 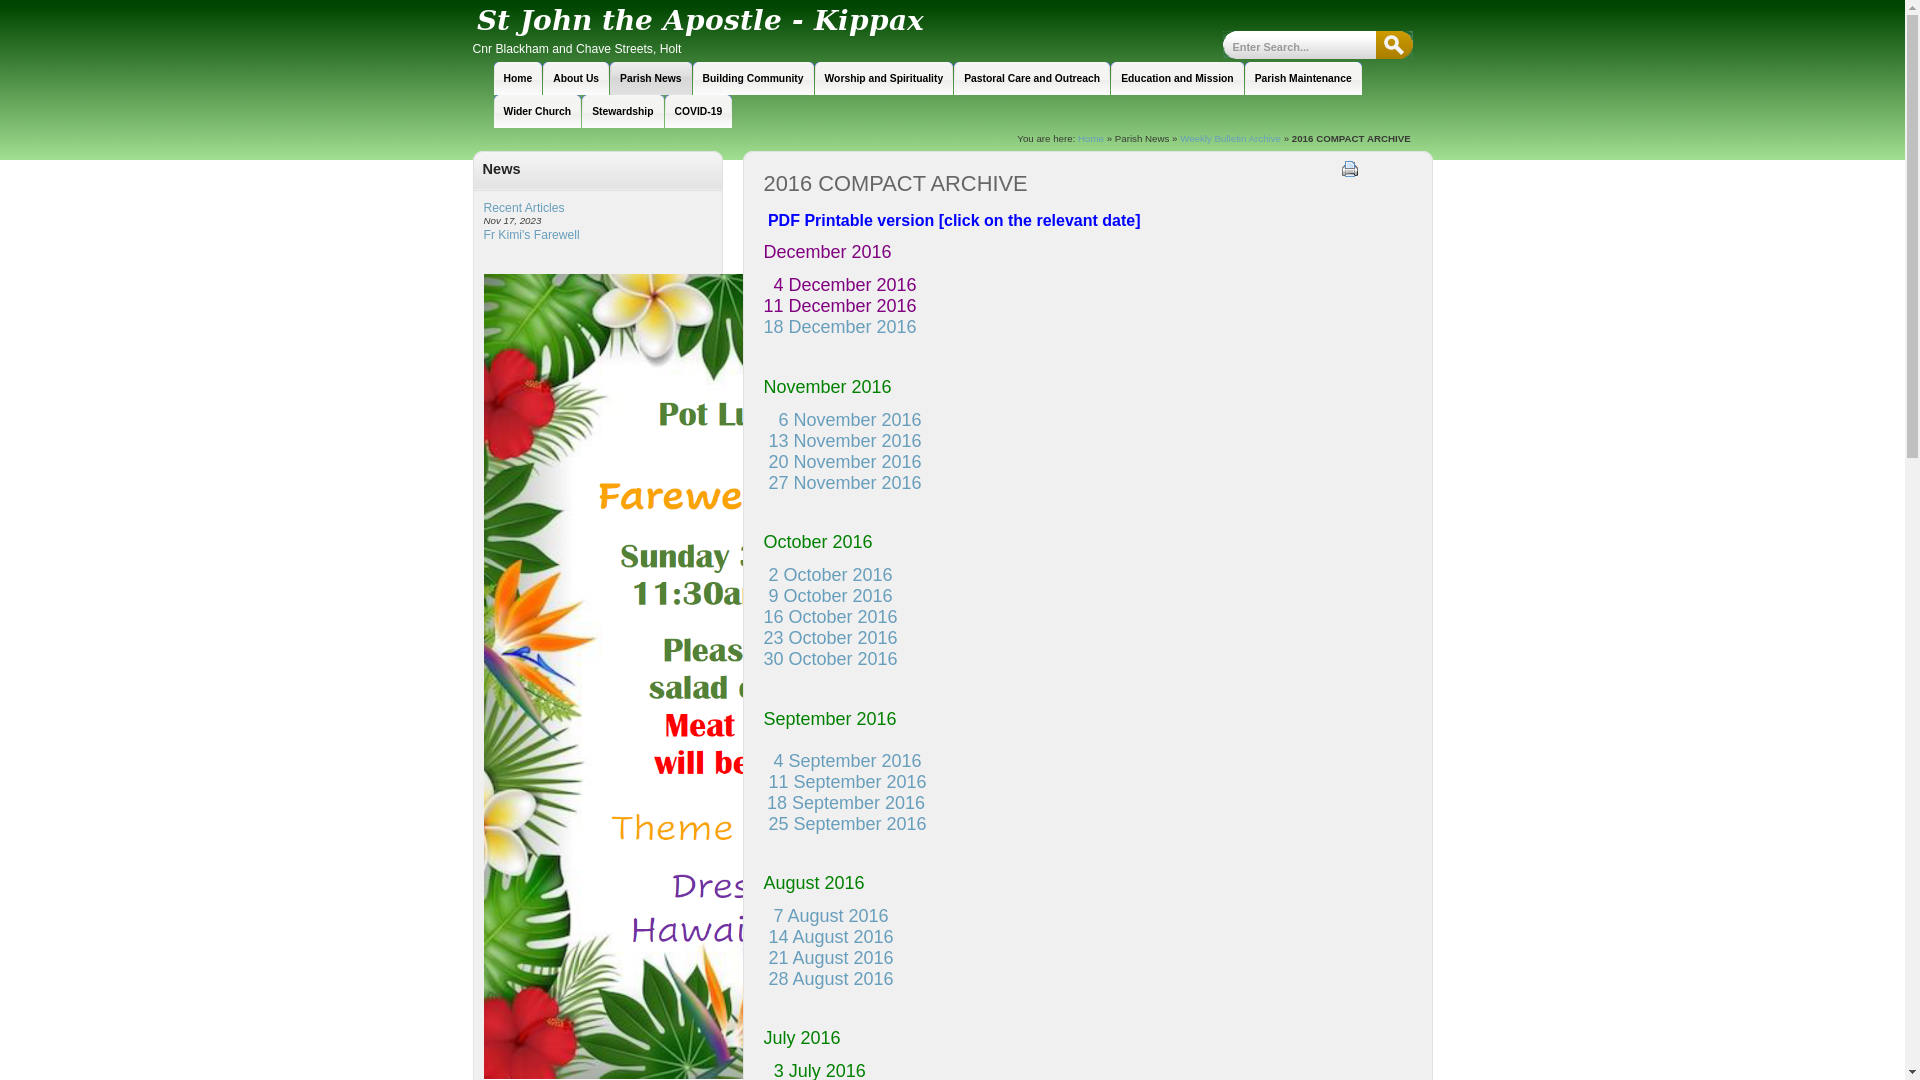 I want to click on Print this page, so click(x=1350, y=169).